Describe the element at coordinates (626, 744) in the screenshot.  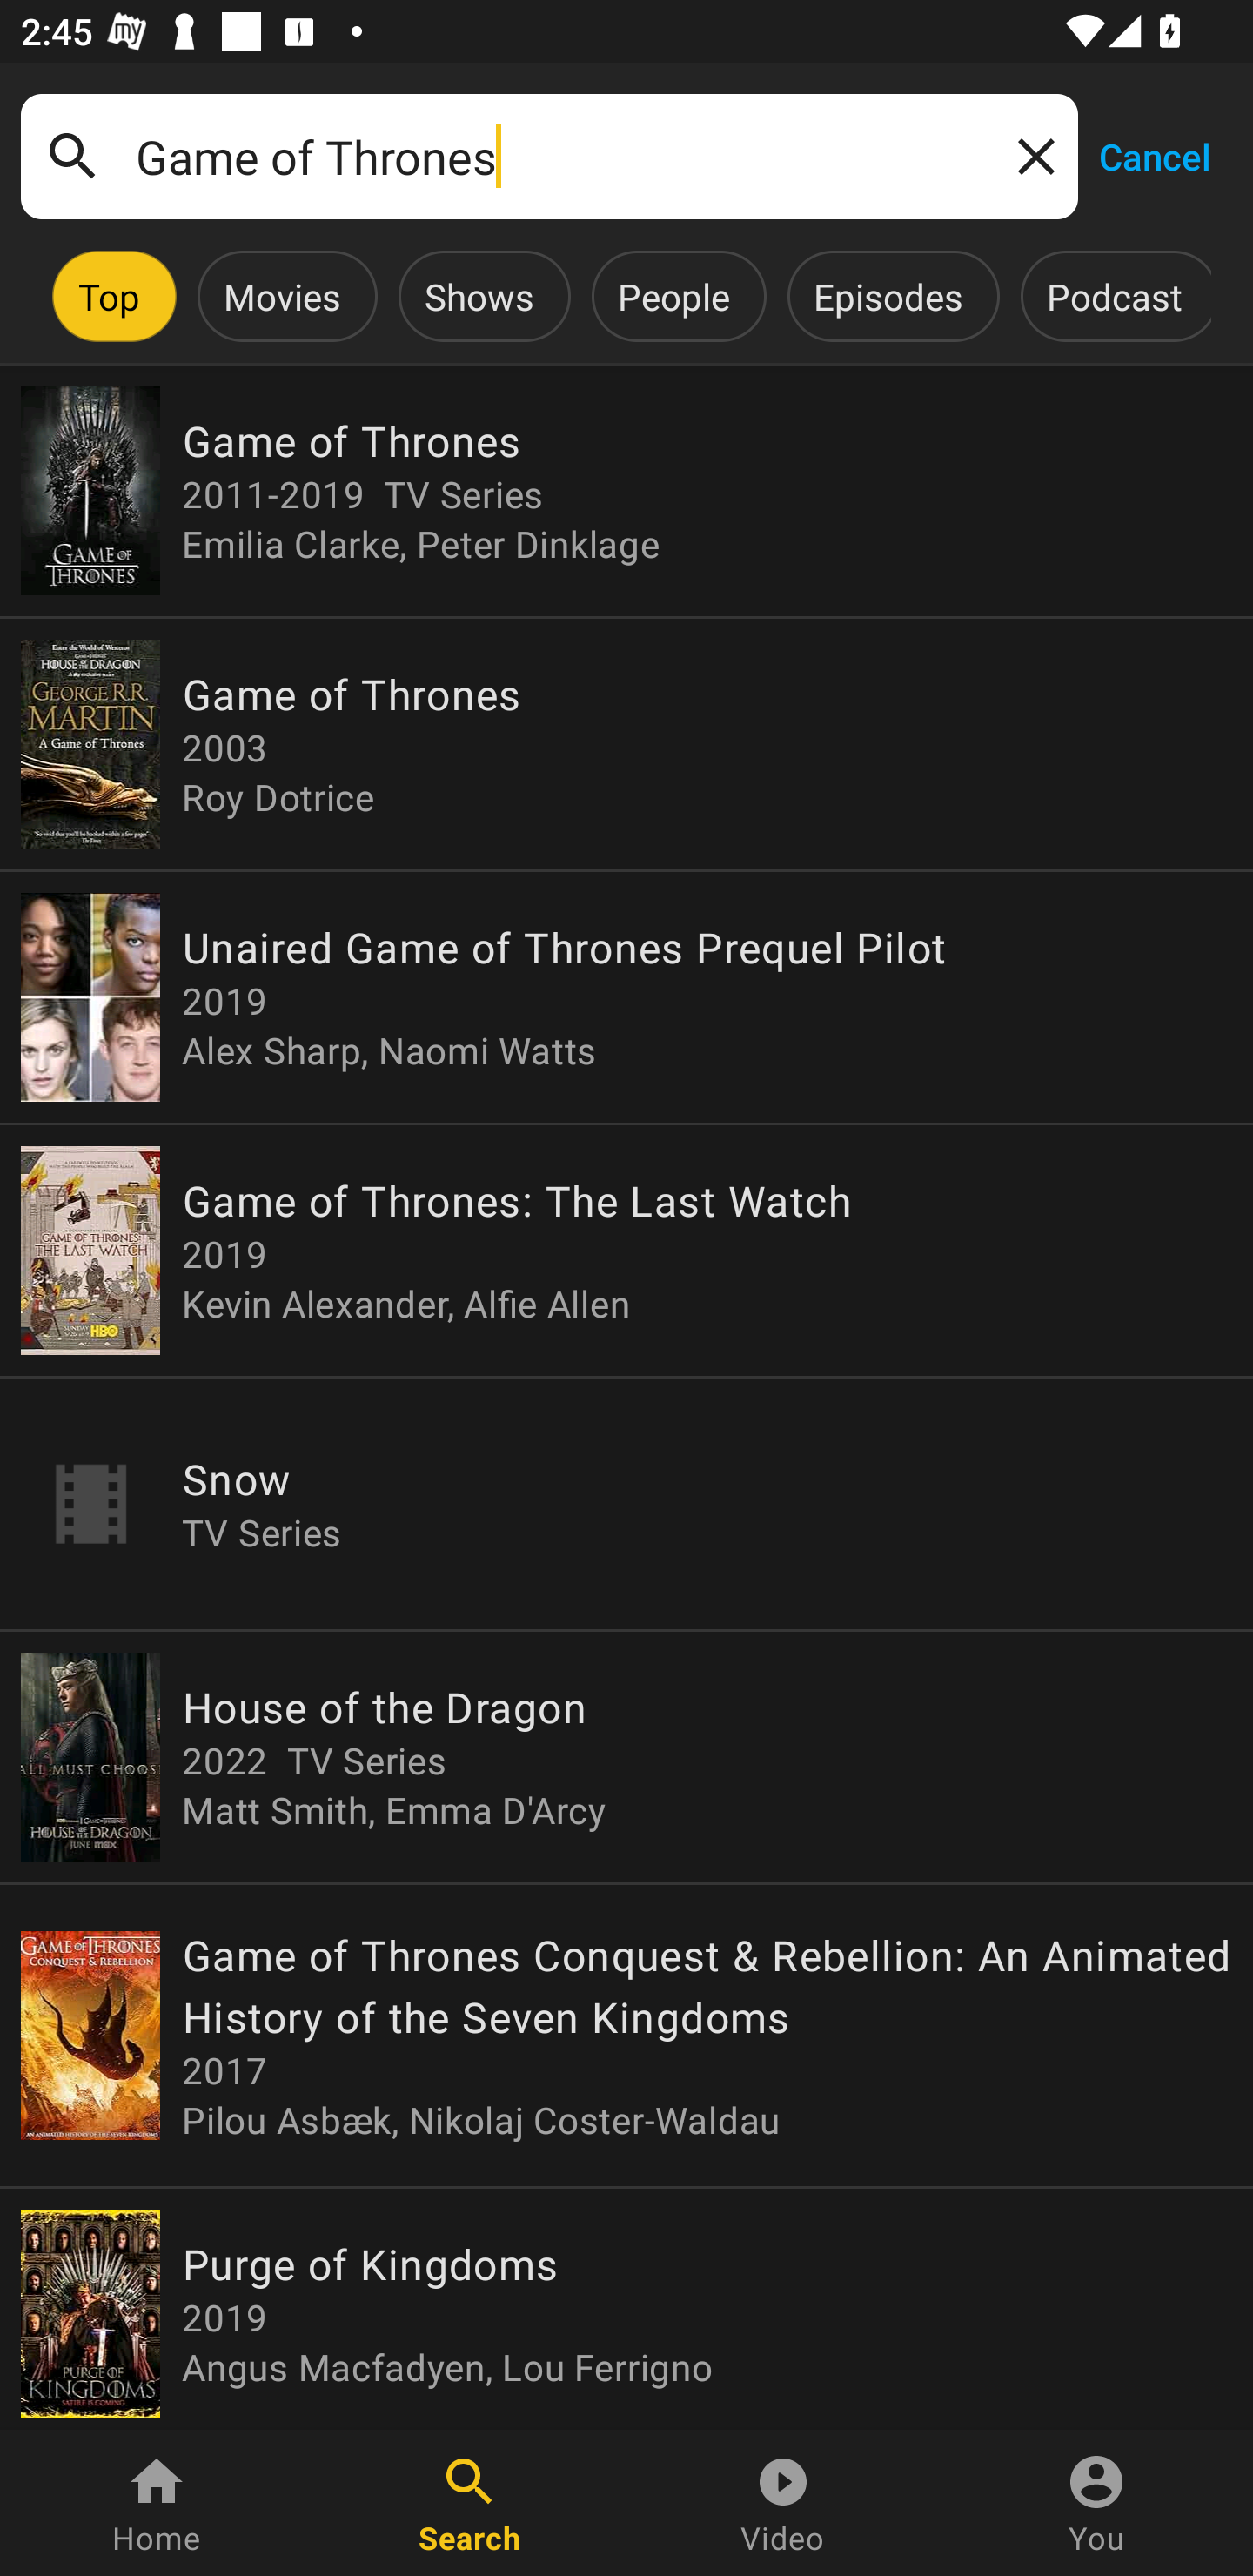
I see `Game of Thrones 2003 Roy Dotrice` at that location.